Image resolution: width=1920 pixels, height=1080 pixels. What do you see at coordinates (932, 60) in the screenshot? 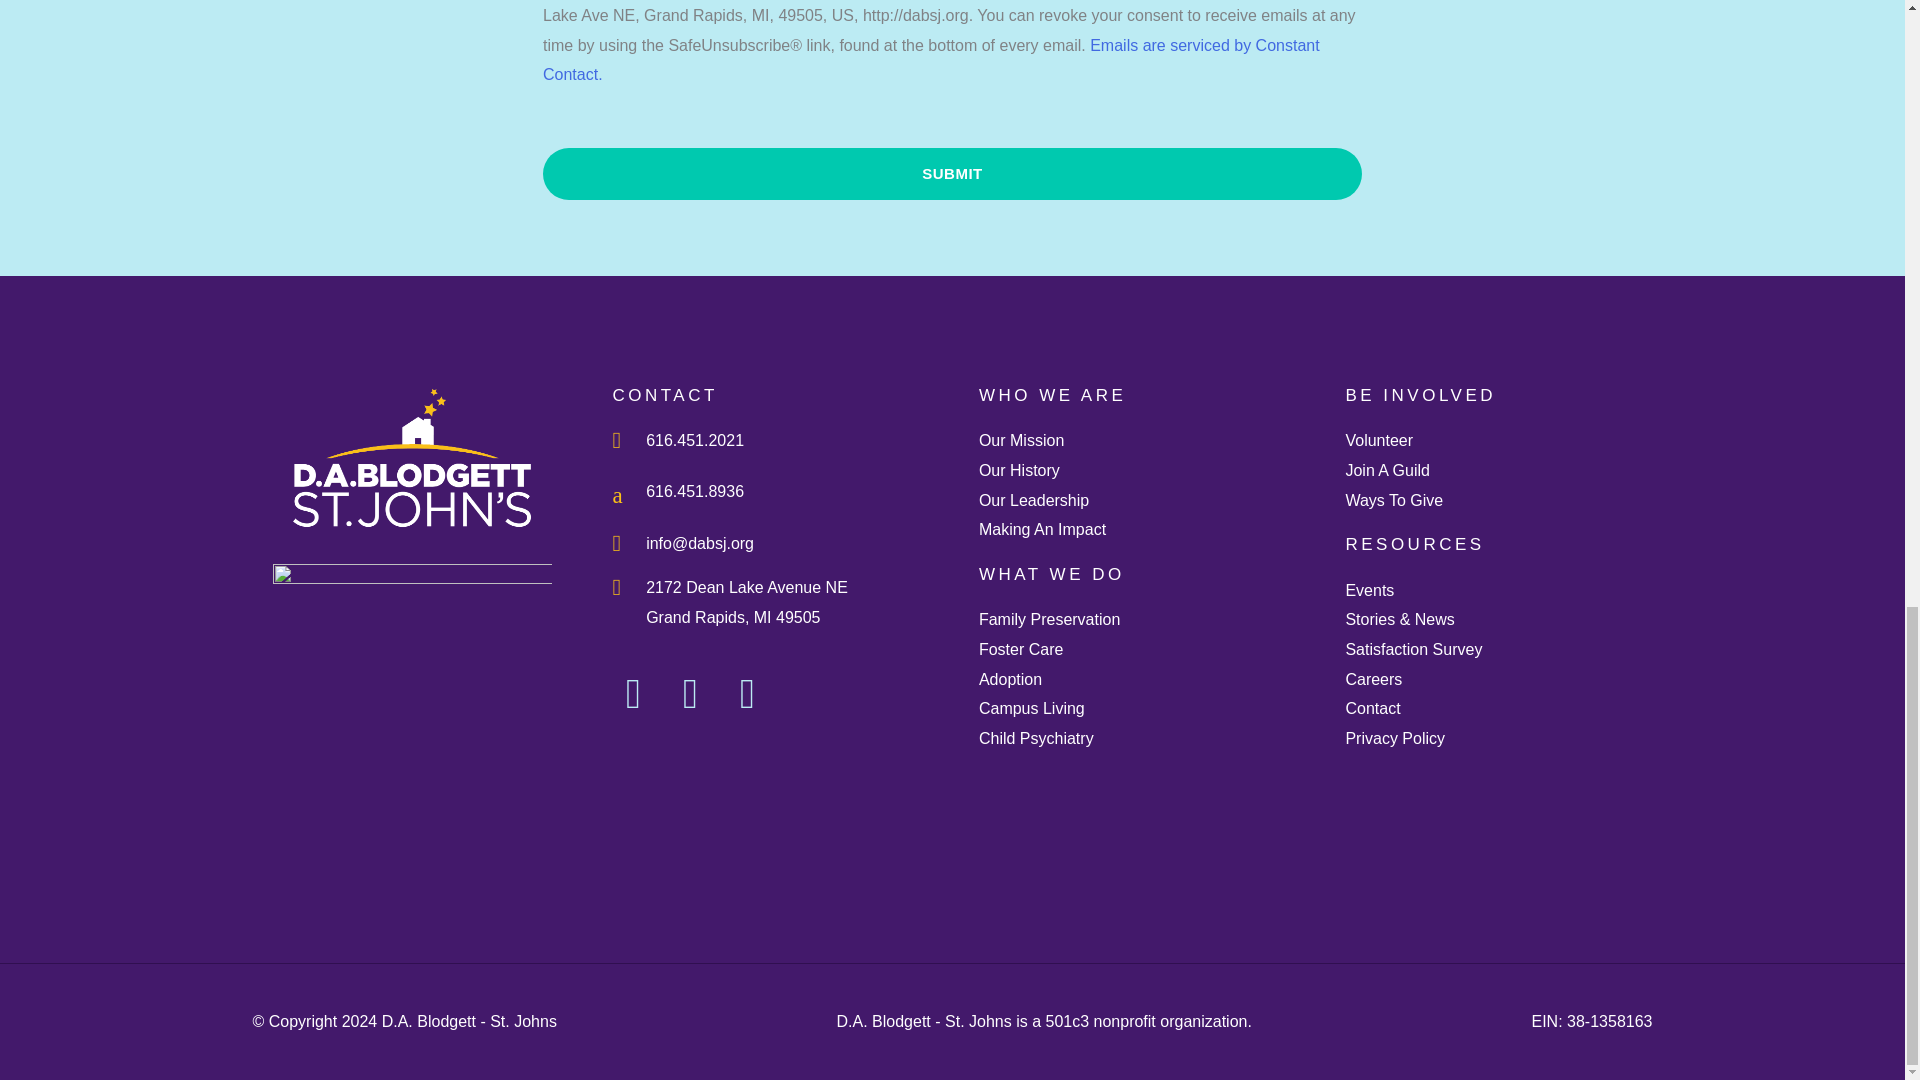
I see `Emails are serviced by Constant Contact.` at bounding box center [932, 60].